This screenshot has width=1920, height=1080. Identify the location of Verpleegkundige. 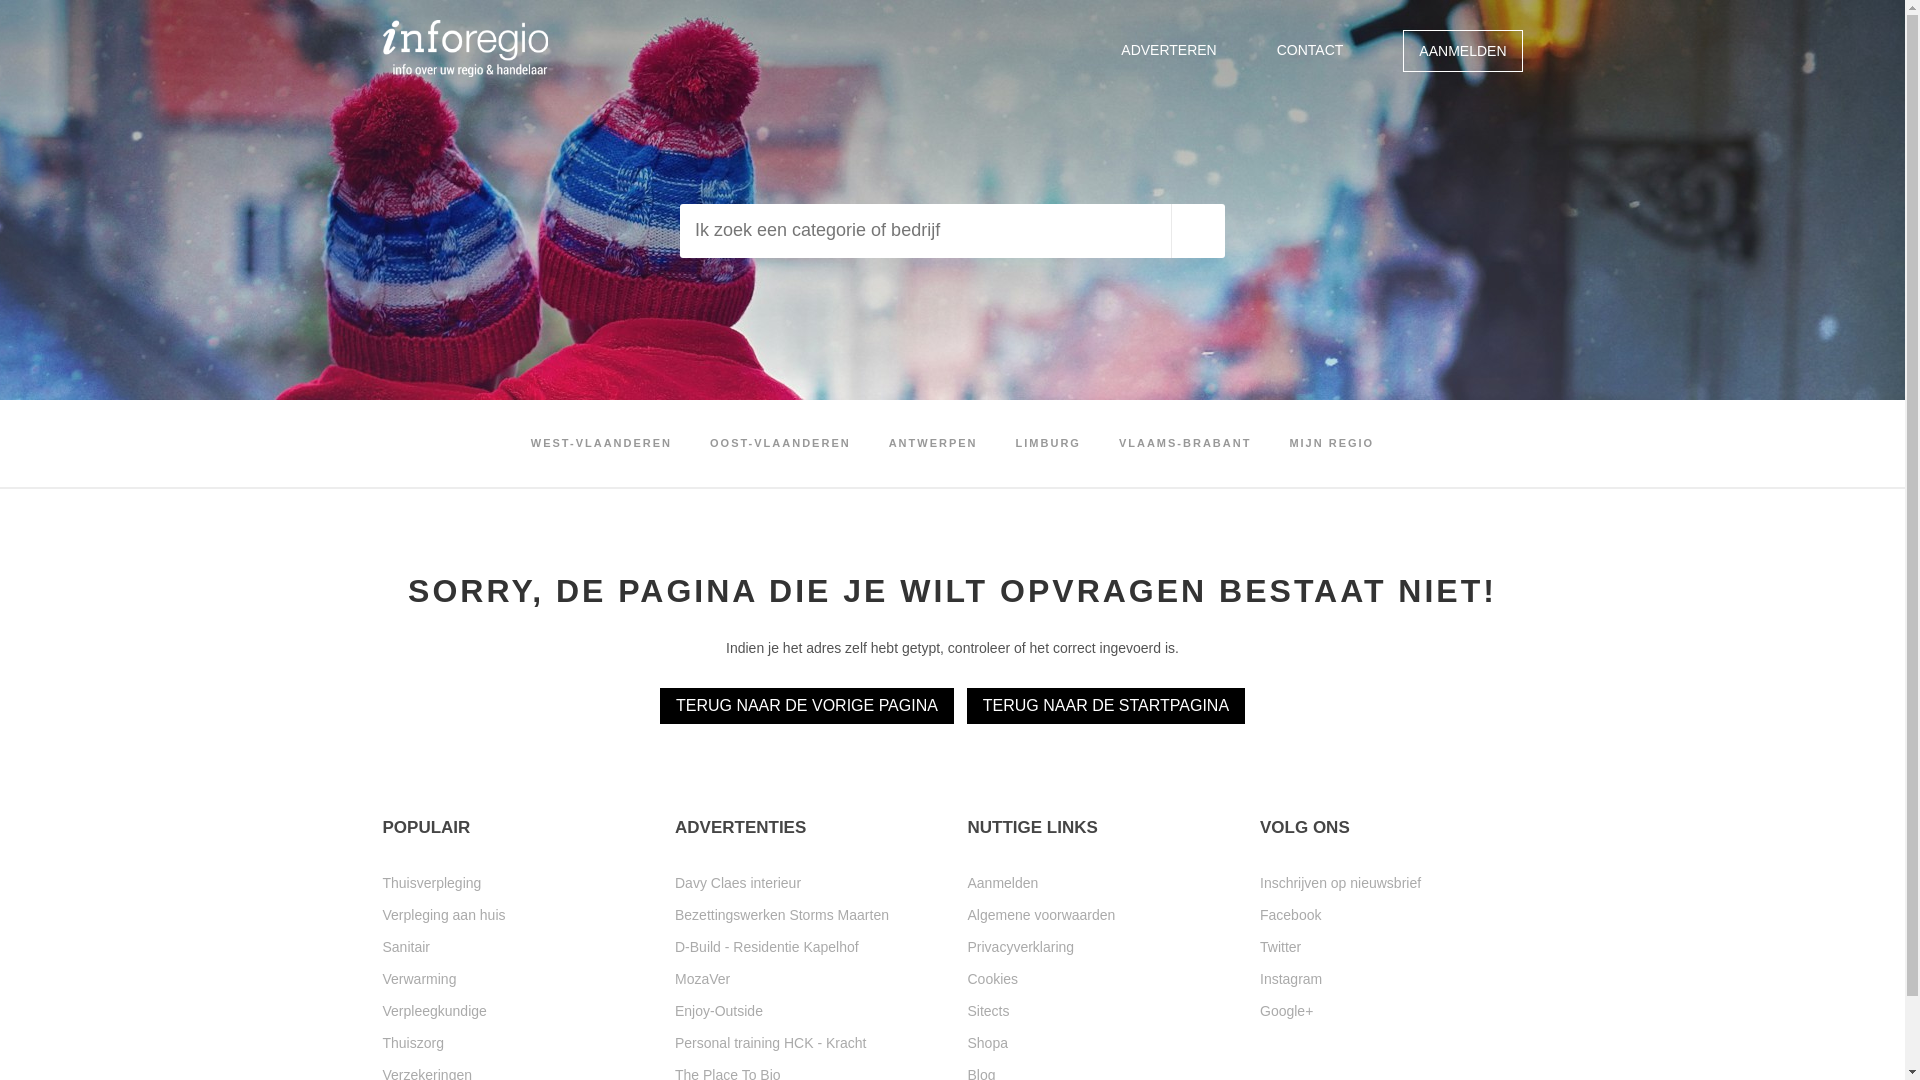
(514, 1011).